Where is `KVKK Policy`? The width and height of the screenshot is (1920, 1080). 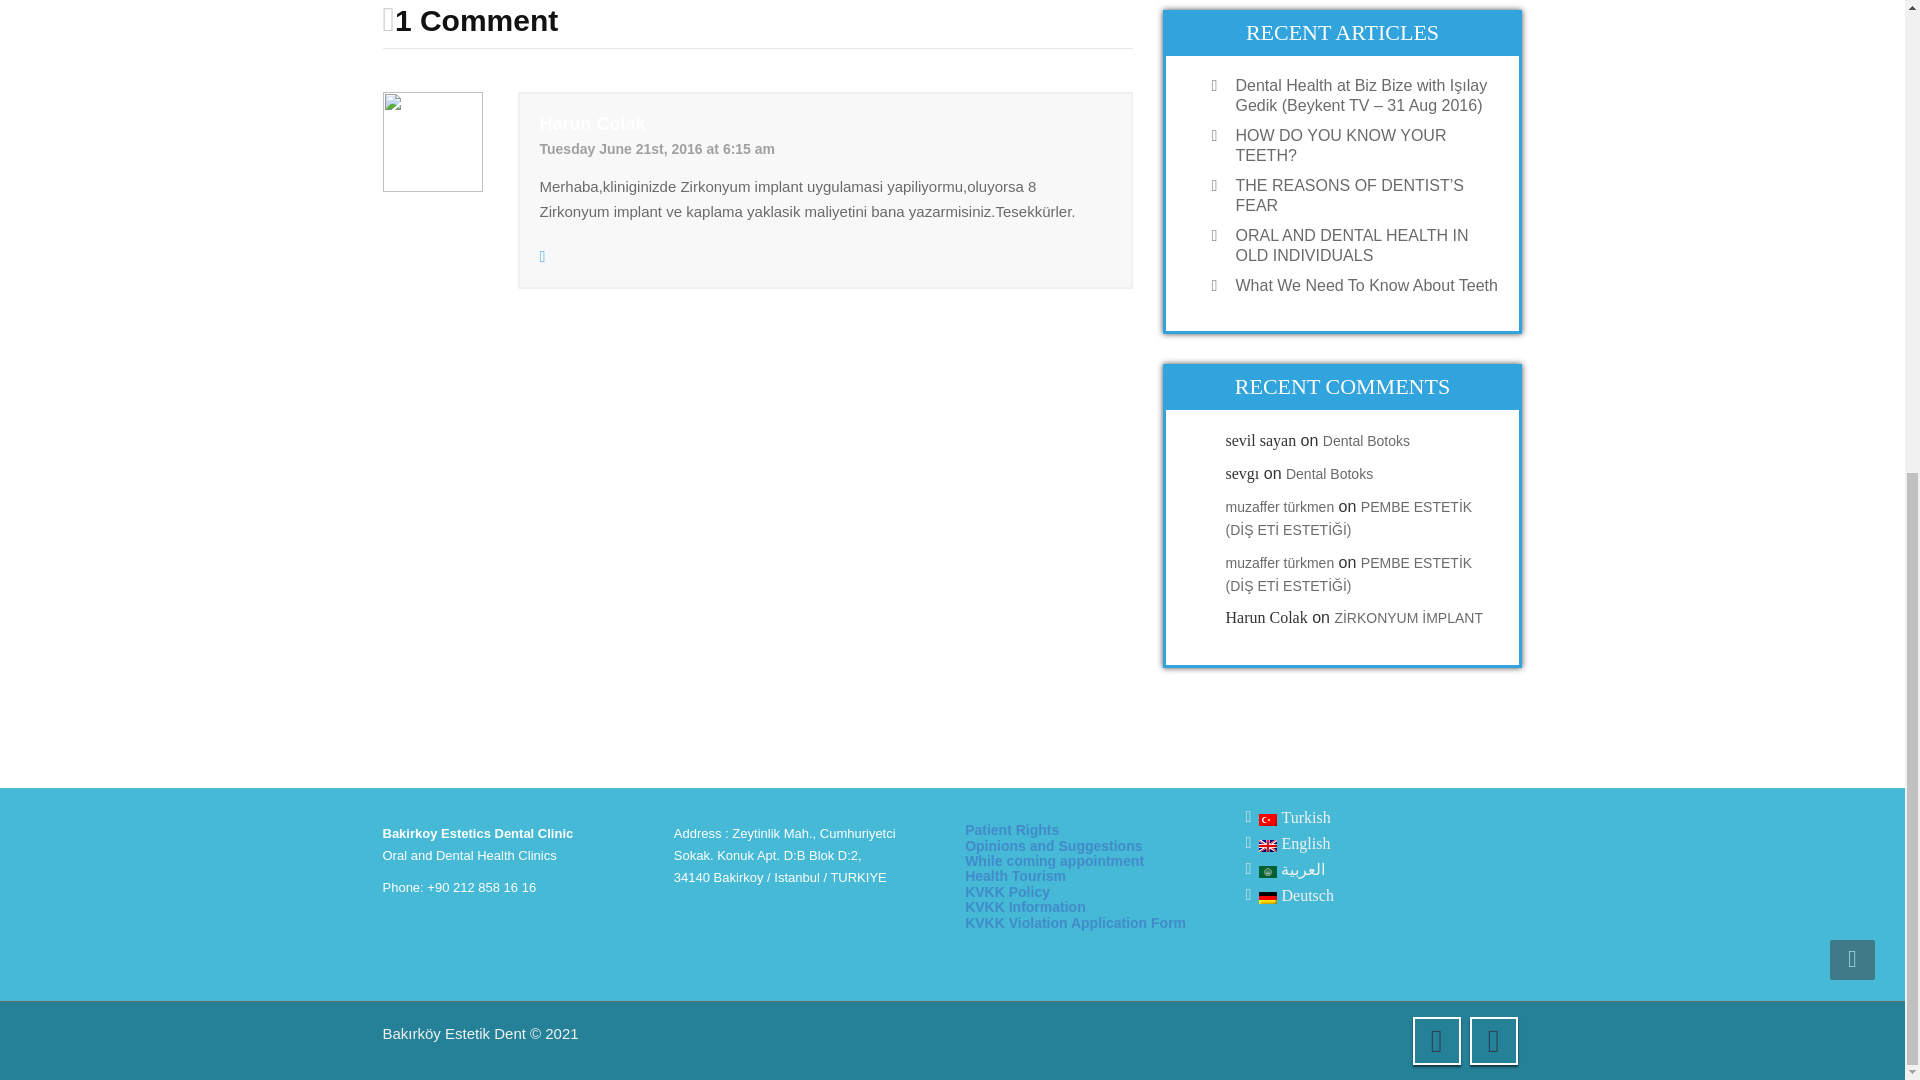
KVKK Policy is located at coordinates (1008, 892).